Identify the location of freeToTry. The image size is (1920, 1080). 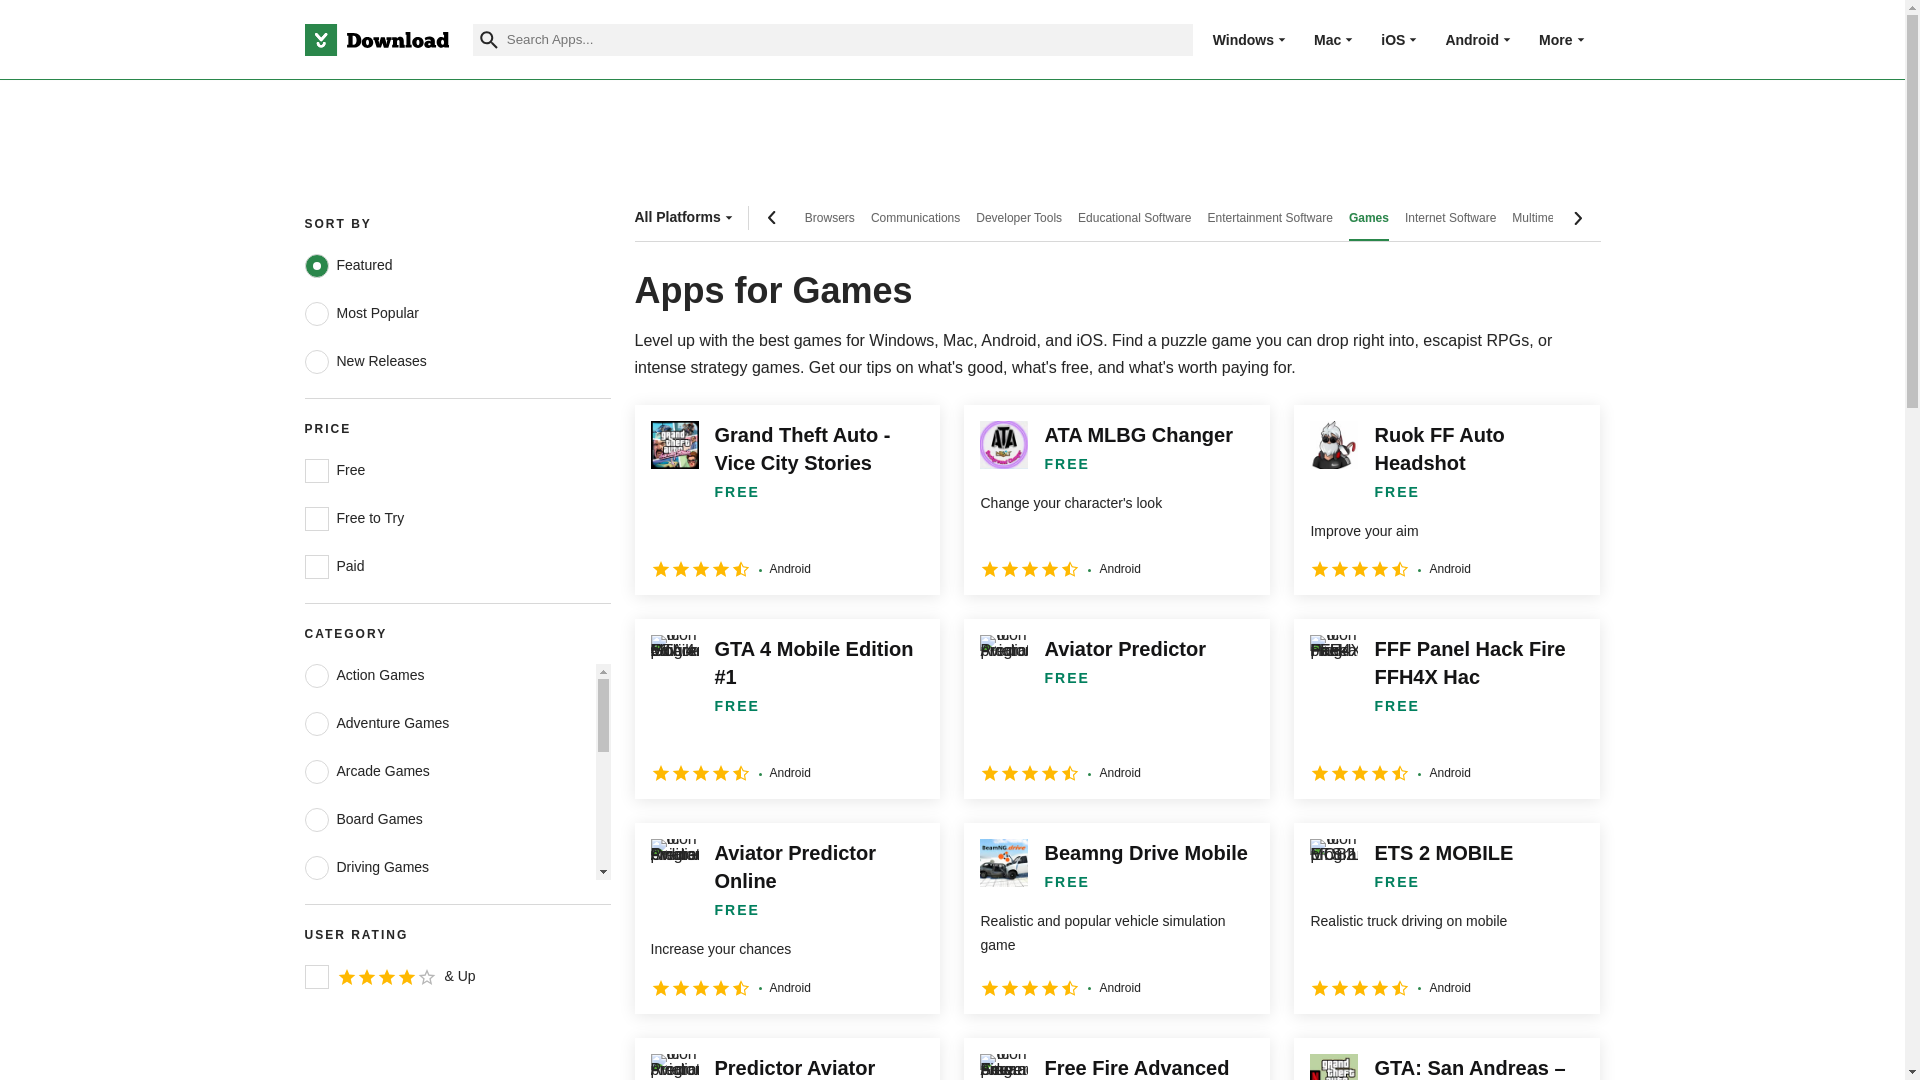
(316, 518).